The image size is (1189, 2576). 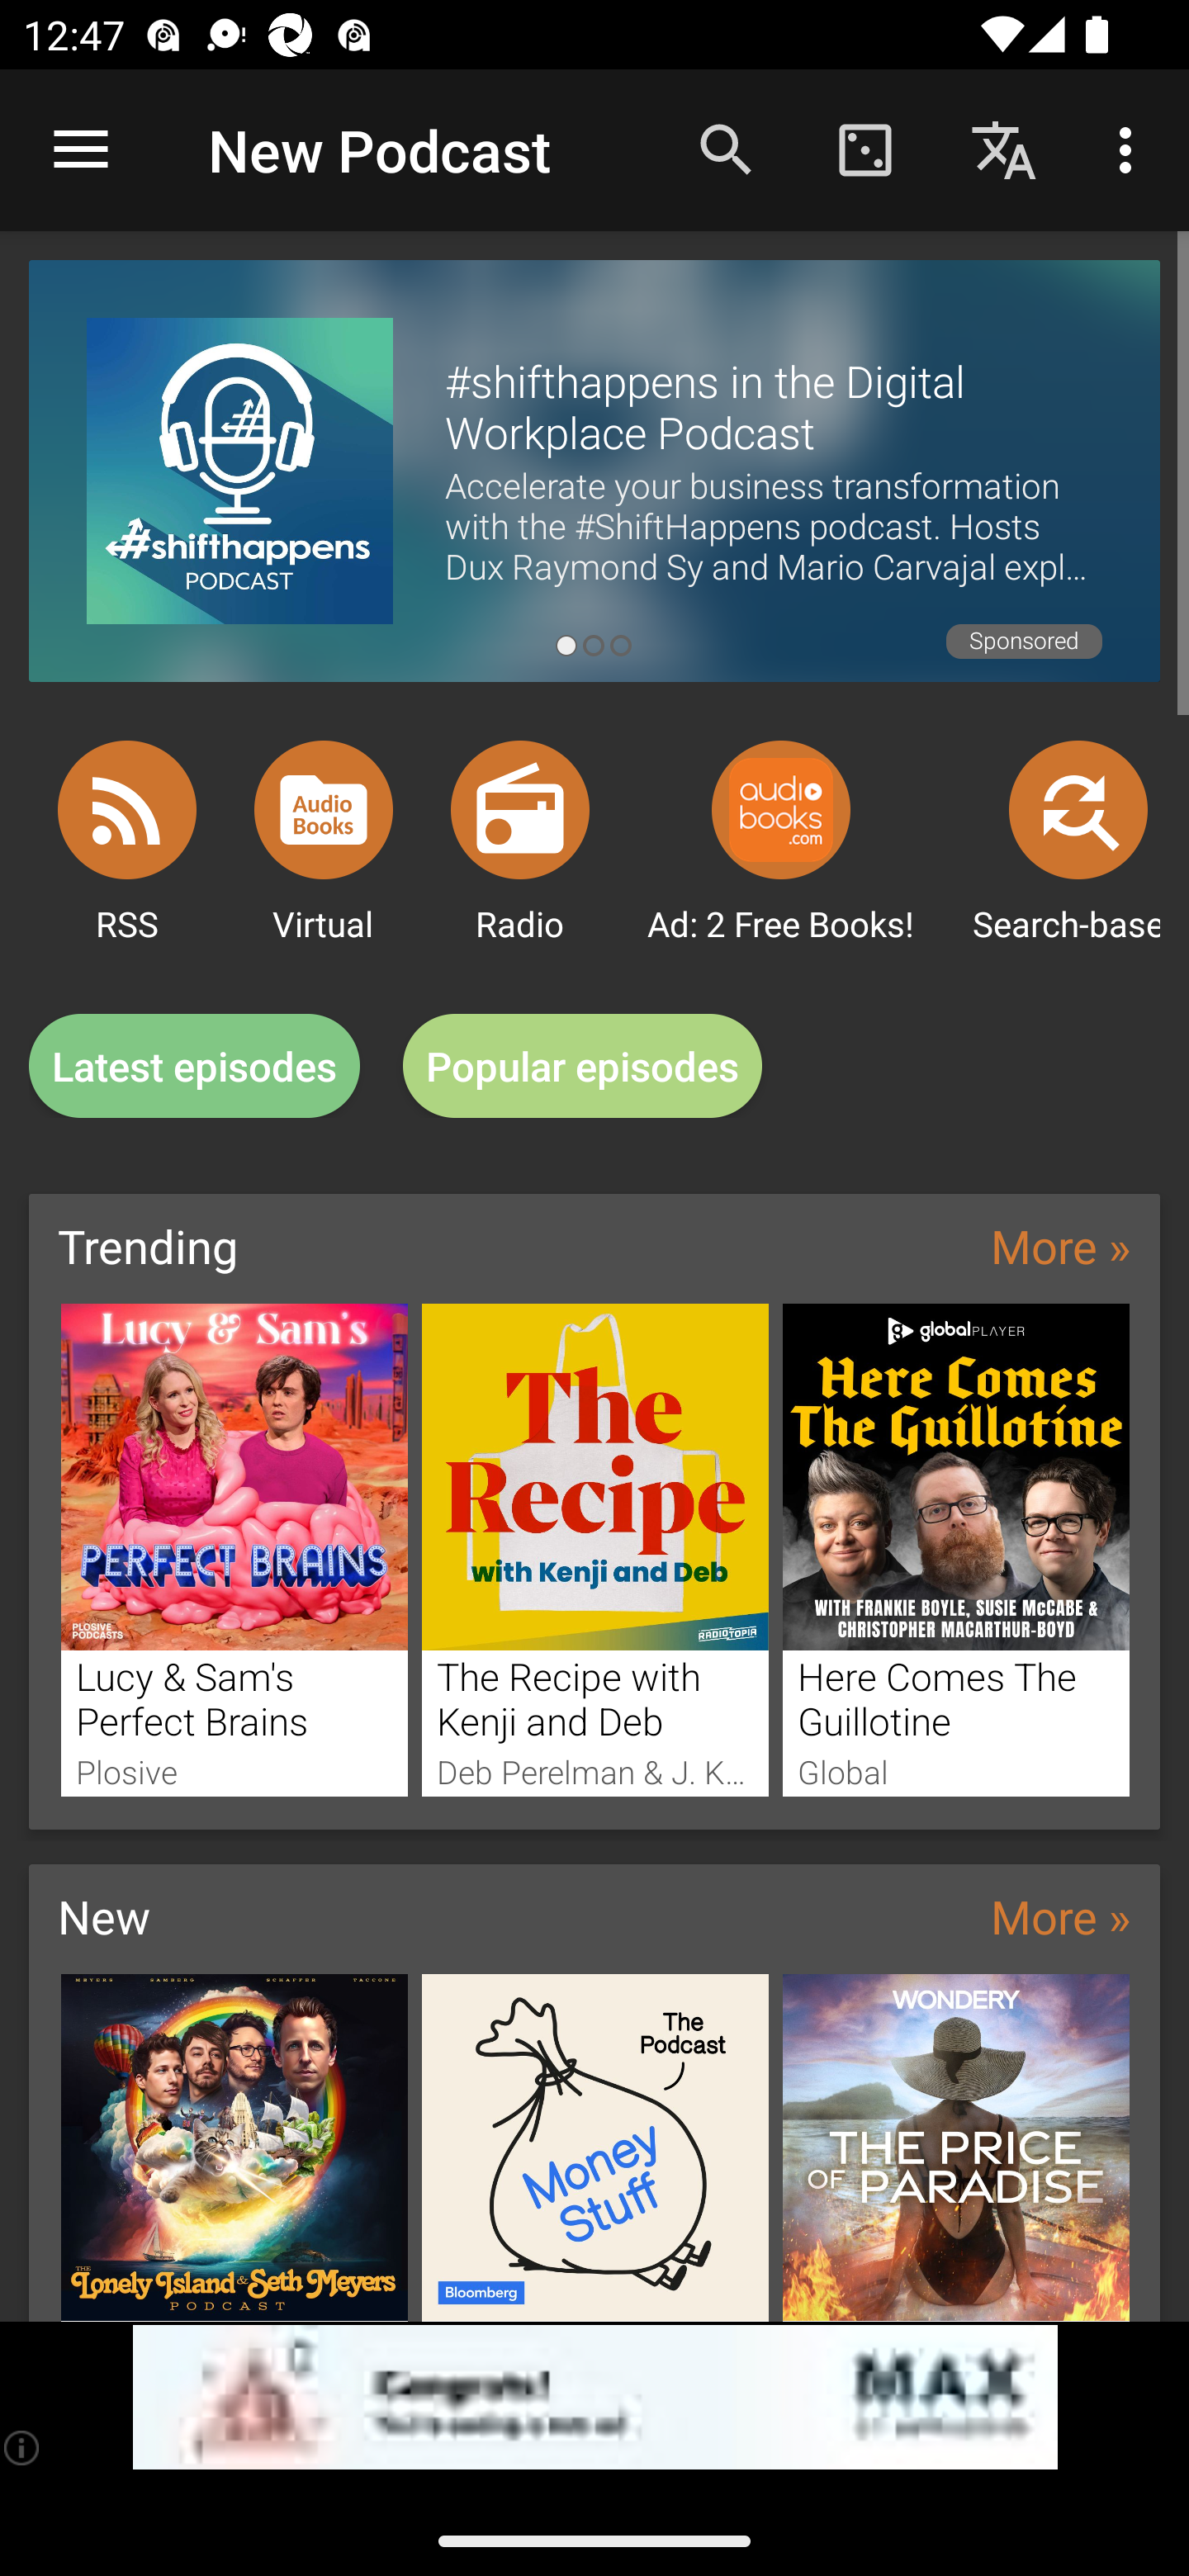 I want to click on Money Stuff: The Podcast, so click(x=595, y=2147).